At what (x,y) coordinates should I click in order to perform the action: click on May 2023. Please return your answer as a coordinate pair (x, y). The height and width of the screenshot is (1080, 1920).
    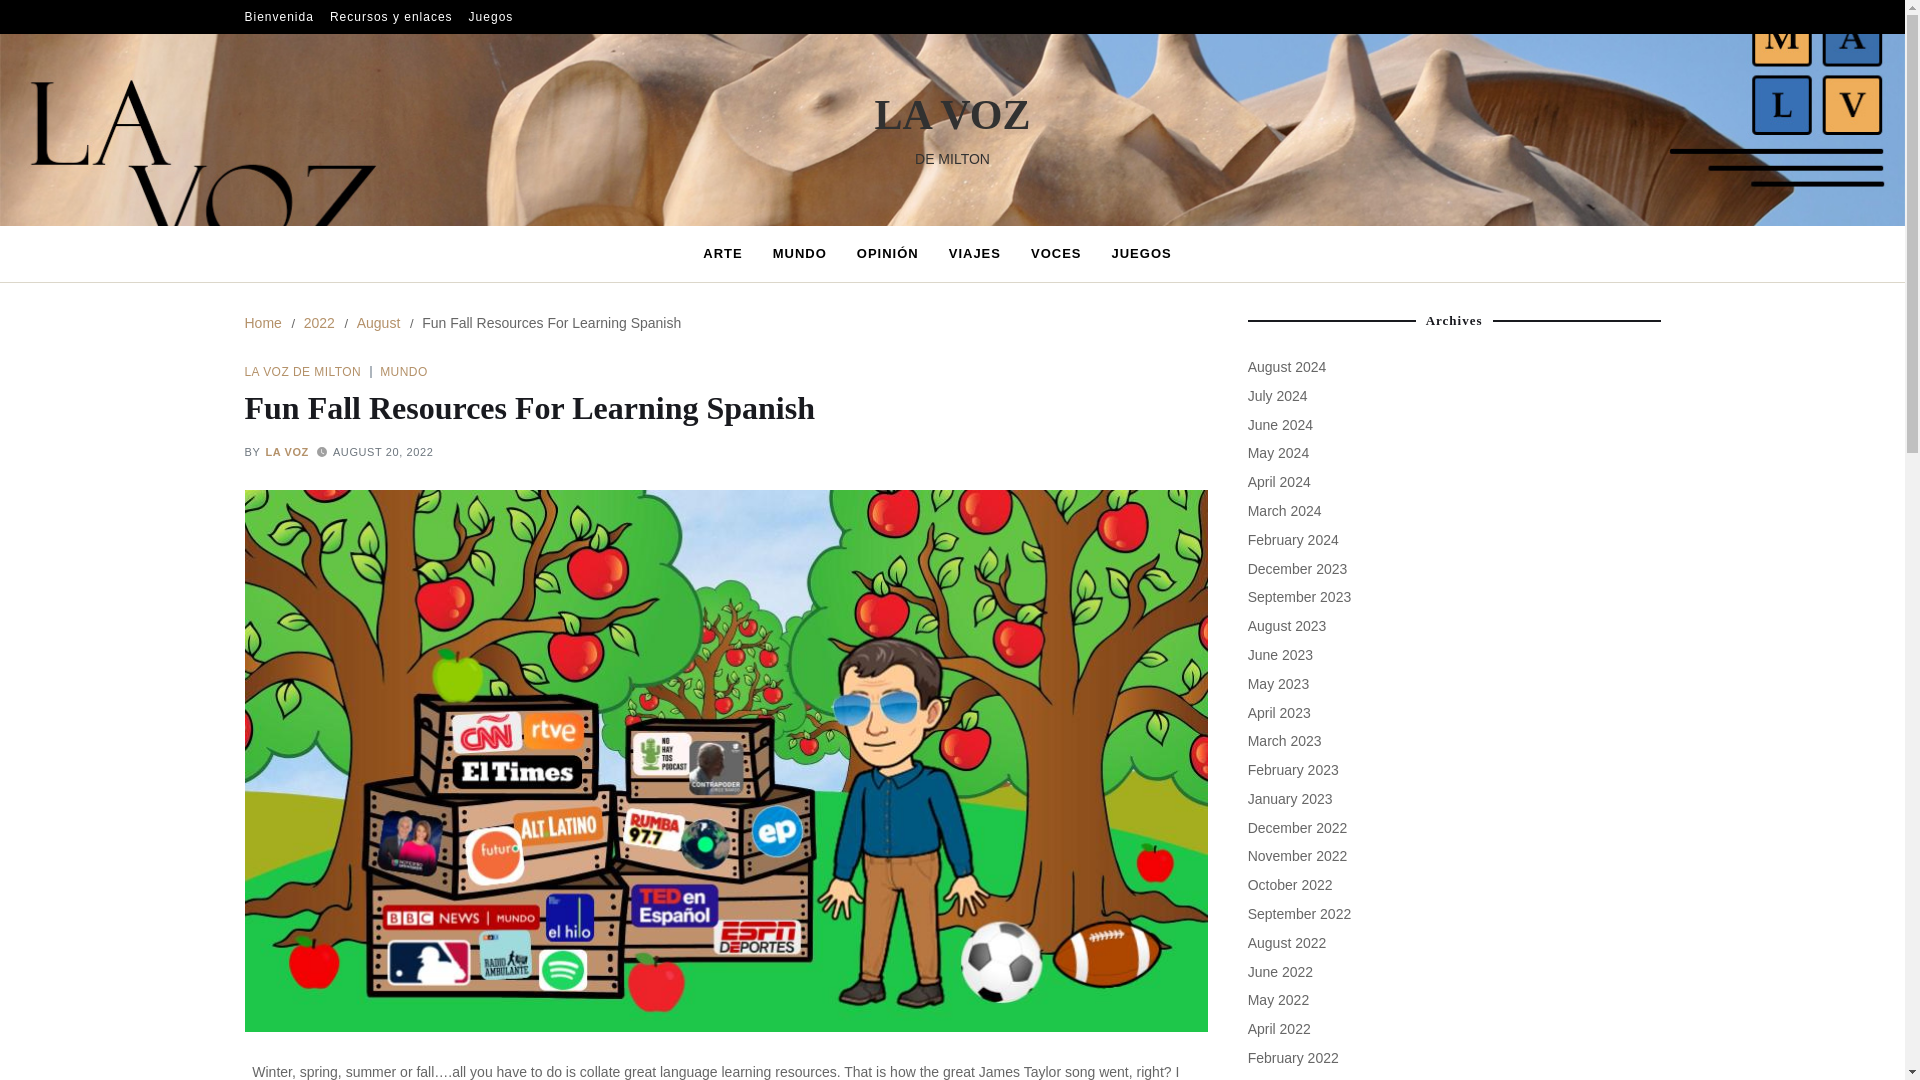
    Looking at the image, I should click on (1278, 684).